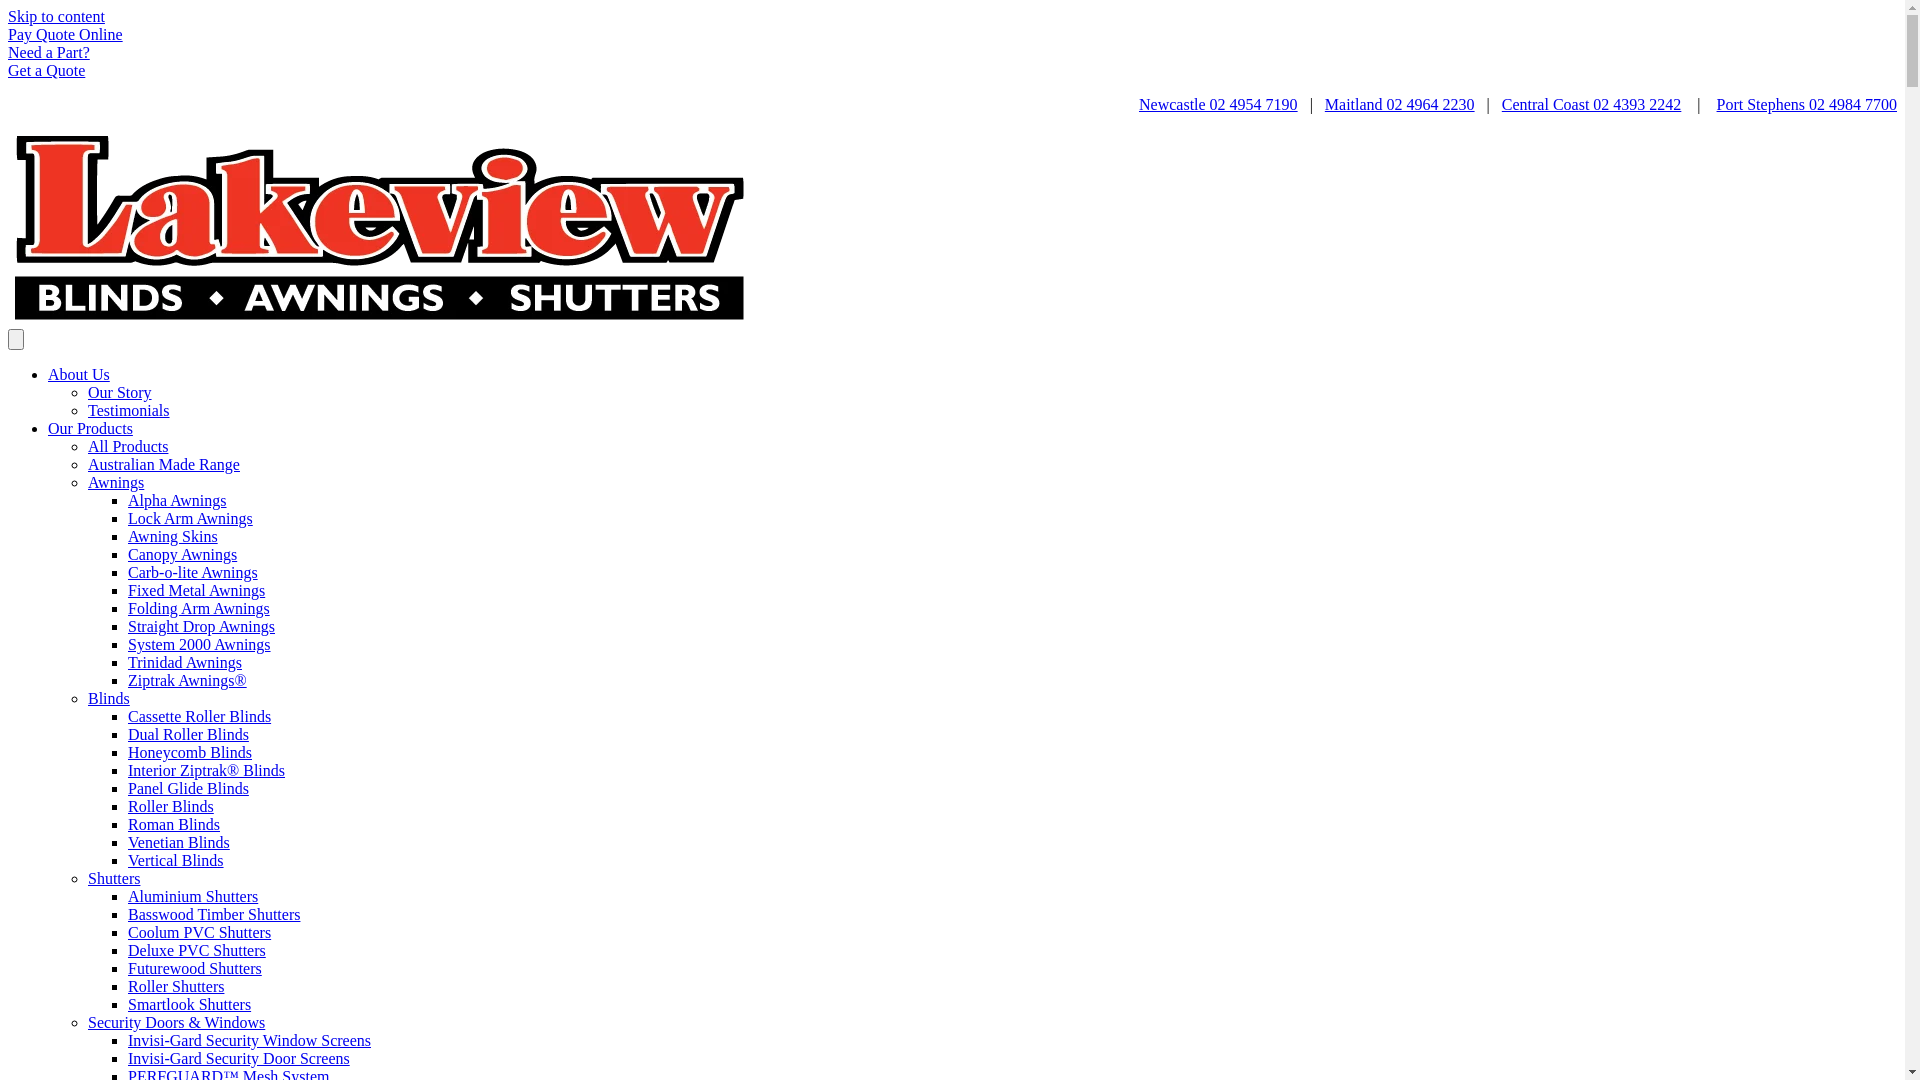 The width and height of the screenshot is (1920, 1080). I want to click on Central Coast 02 4393 2242, so click(1592, 104).